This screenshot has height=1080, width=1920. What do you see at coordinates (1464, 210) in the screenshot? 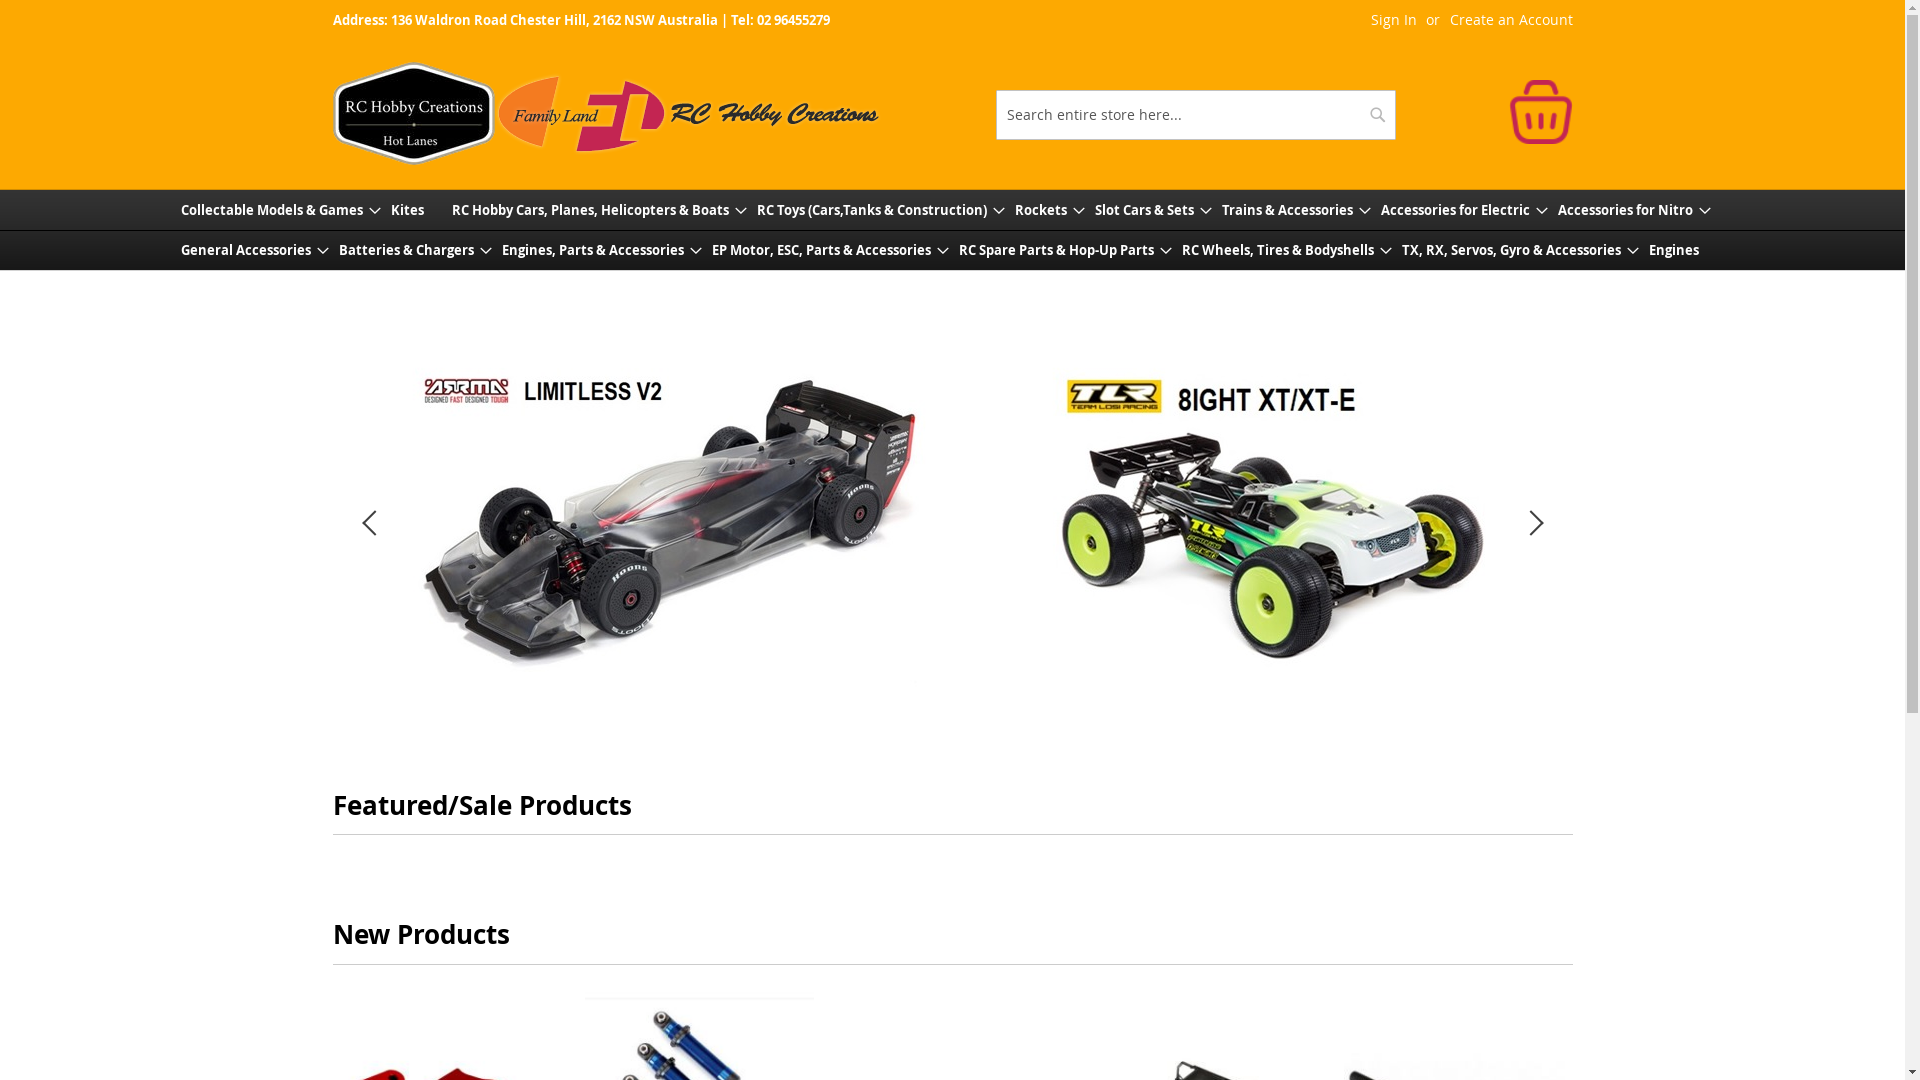
I see `Accessories for Electric` at bounding box center [1464, 210].